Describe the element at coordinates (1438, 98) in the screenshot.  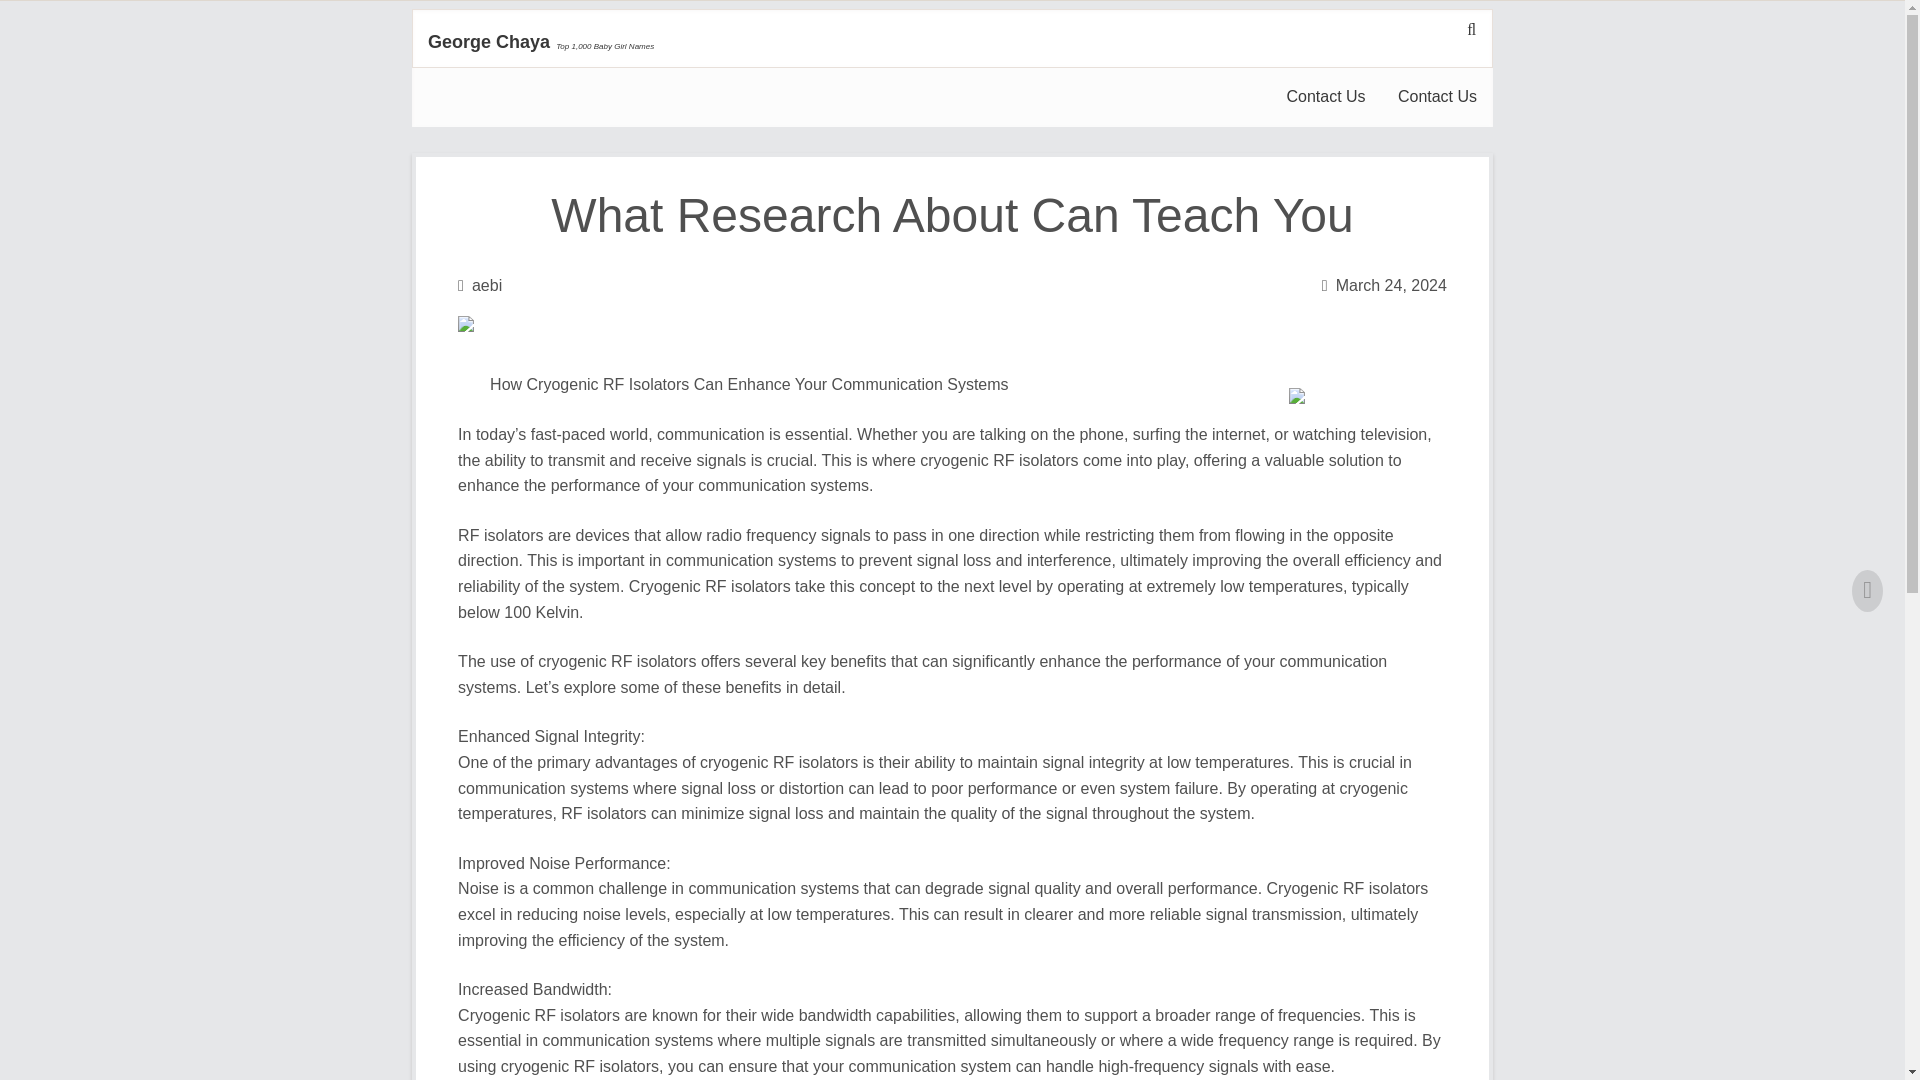
I see `Contact Us` at that location.